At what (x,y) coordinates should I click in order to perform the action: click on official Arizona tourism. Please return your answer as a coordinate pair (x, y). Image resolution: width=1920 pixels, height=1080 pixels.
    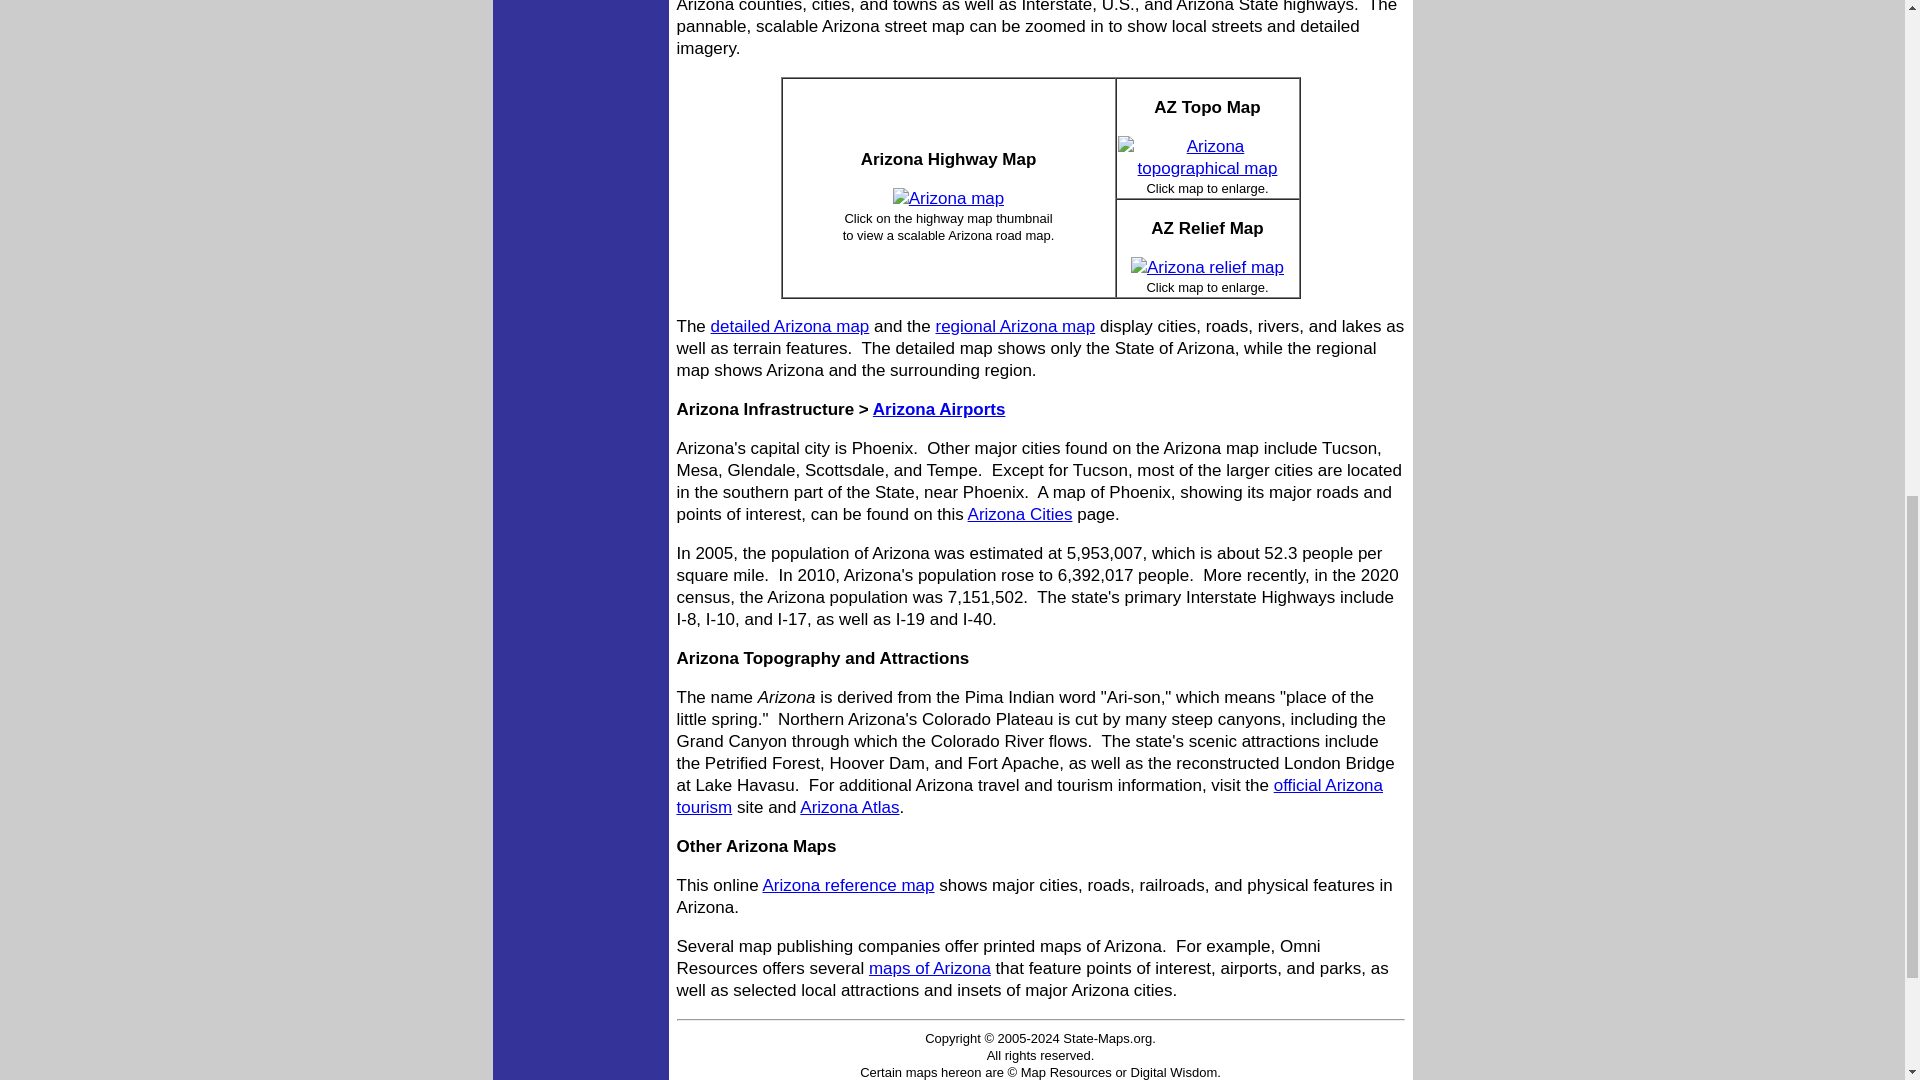
    Looking at the image, I should click on (1028, 796).